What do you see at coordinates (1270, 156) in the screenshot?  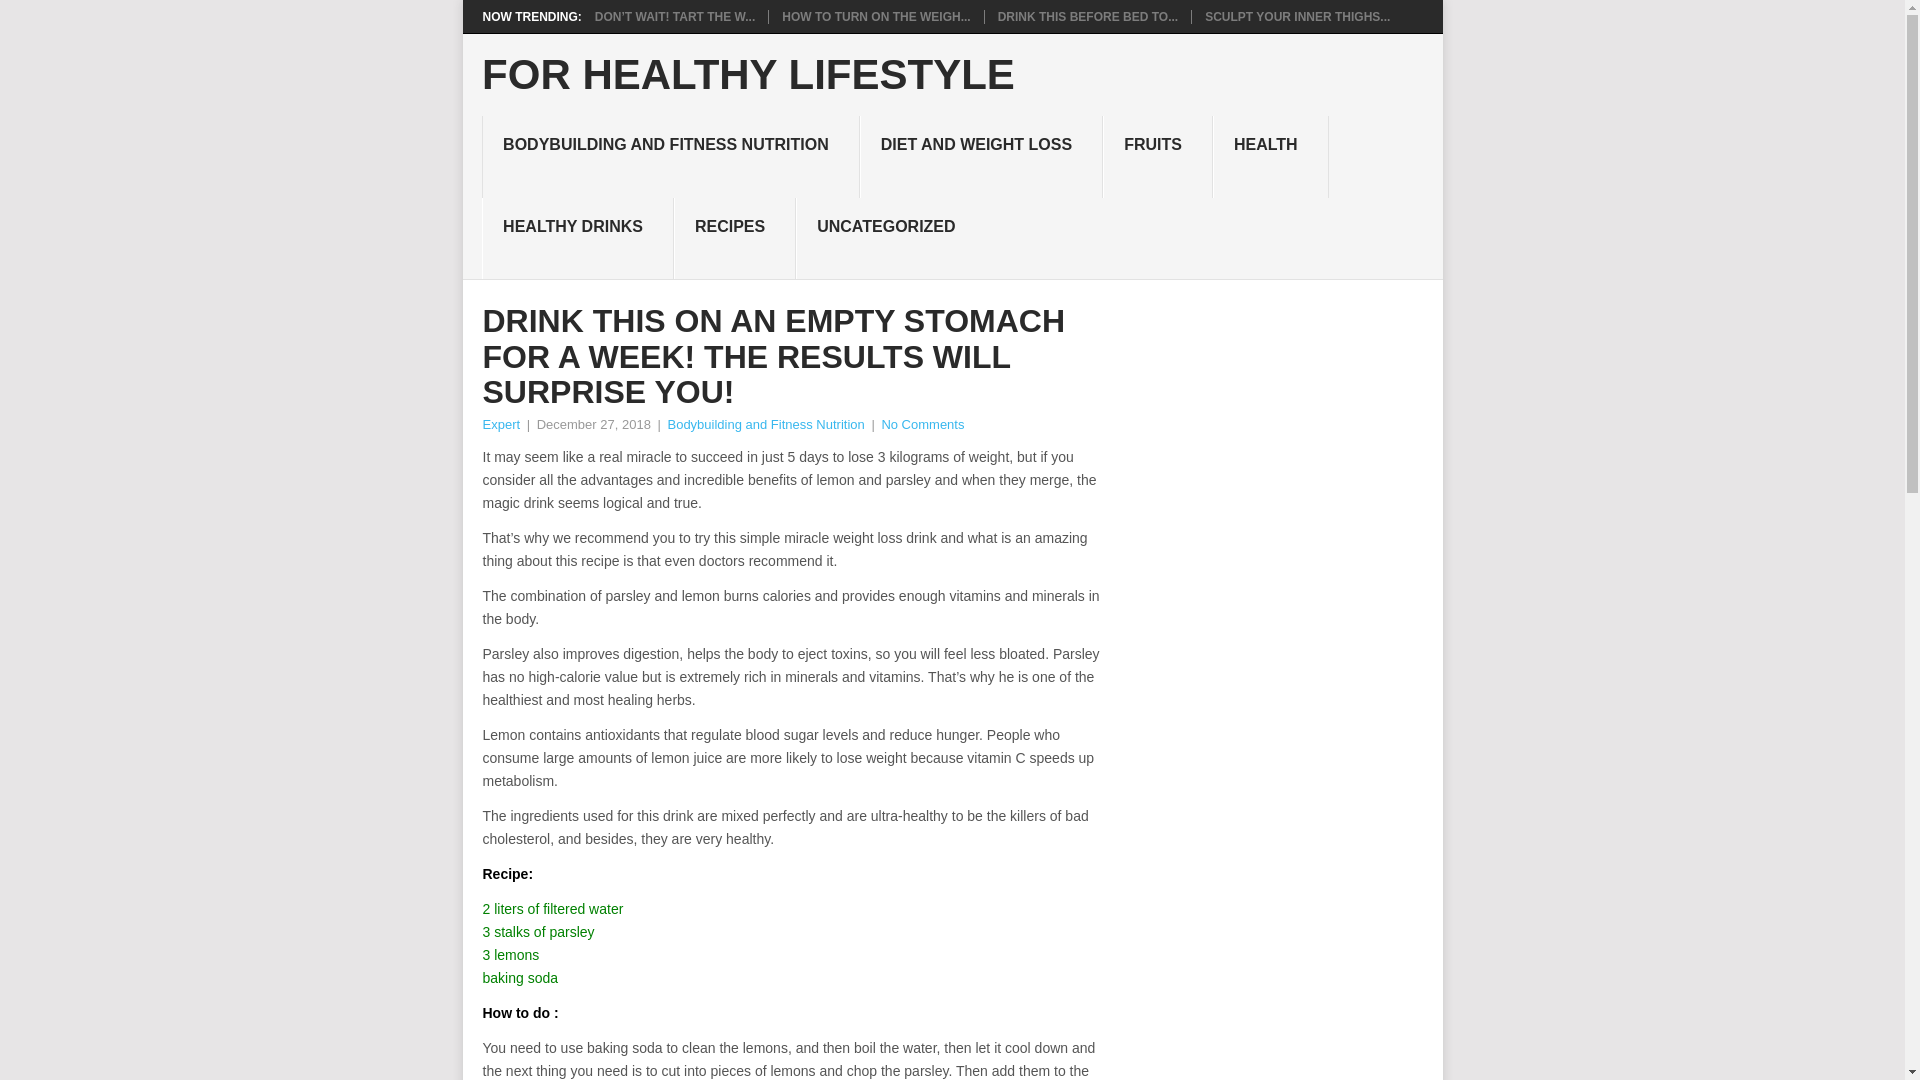 I see `HEALTH` at bounding box center [1270, 156].